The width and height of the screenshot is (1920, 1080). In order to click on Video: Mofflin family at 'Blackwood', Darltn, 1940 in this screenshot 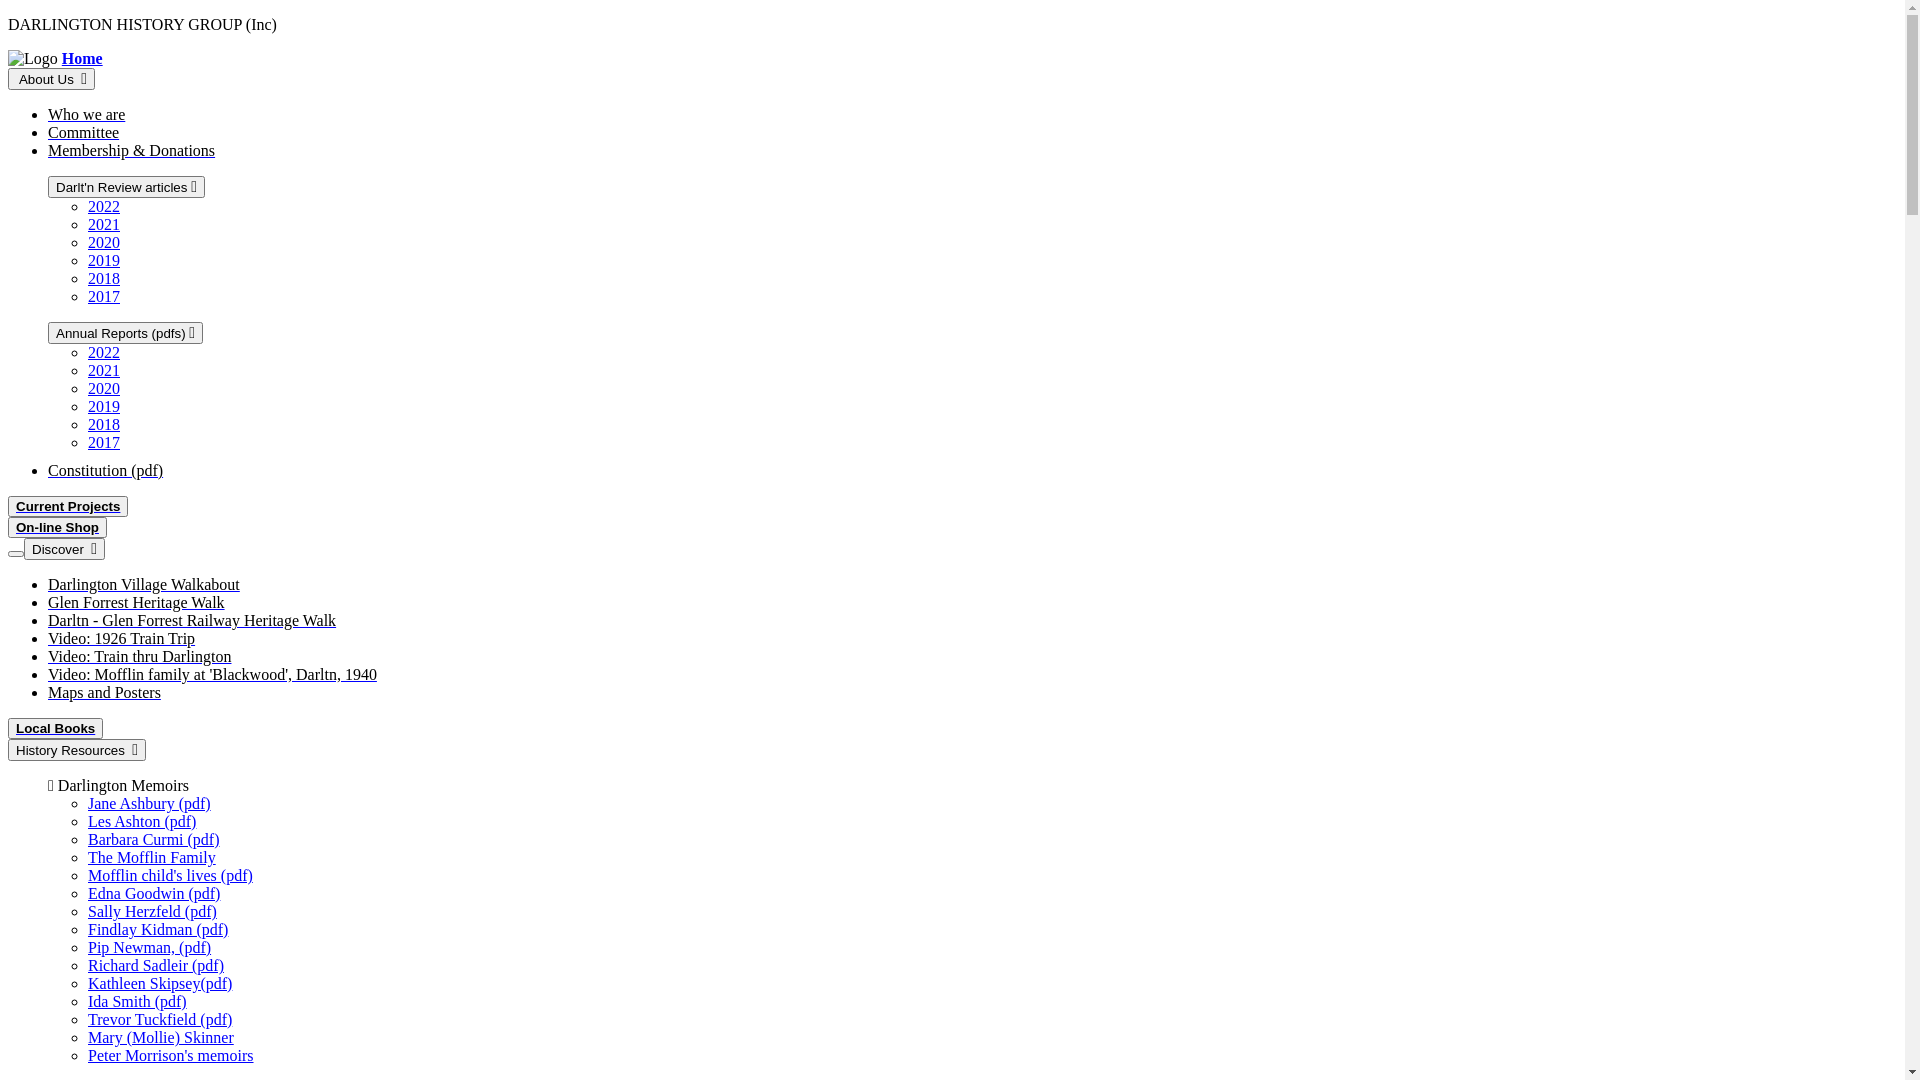, I will do `click(212, 674)`.